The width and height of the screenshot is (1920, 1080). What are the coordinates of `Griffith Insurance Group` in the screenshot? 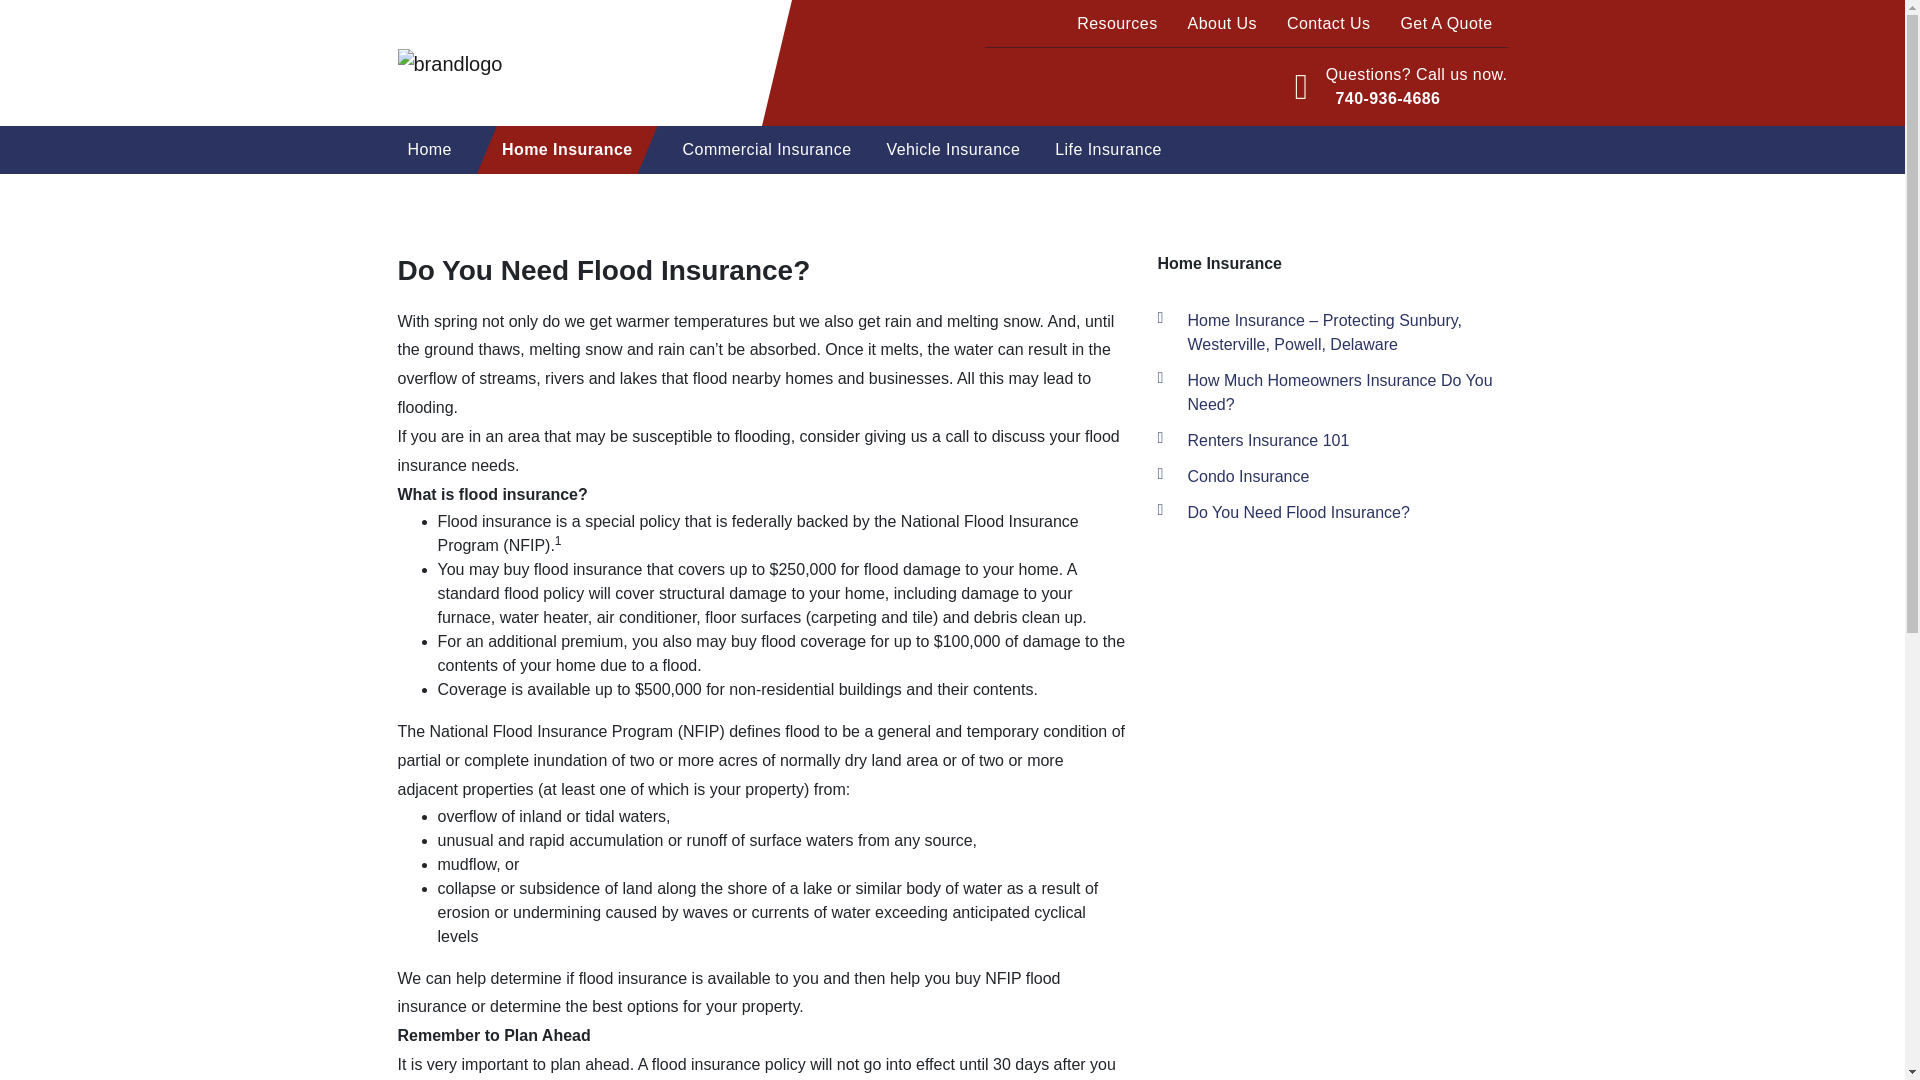 It's located at (490, 206).